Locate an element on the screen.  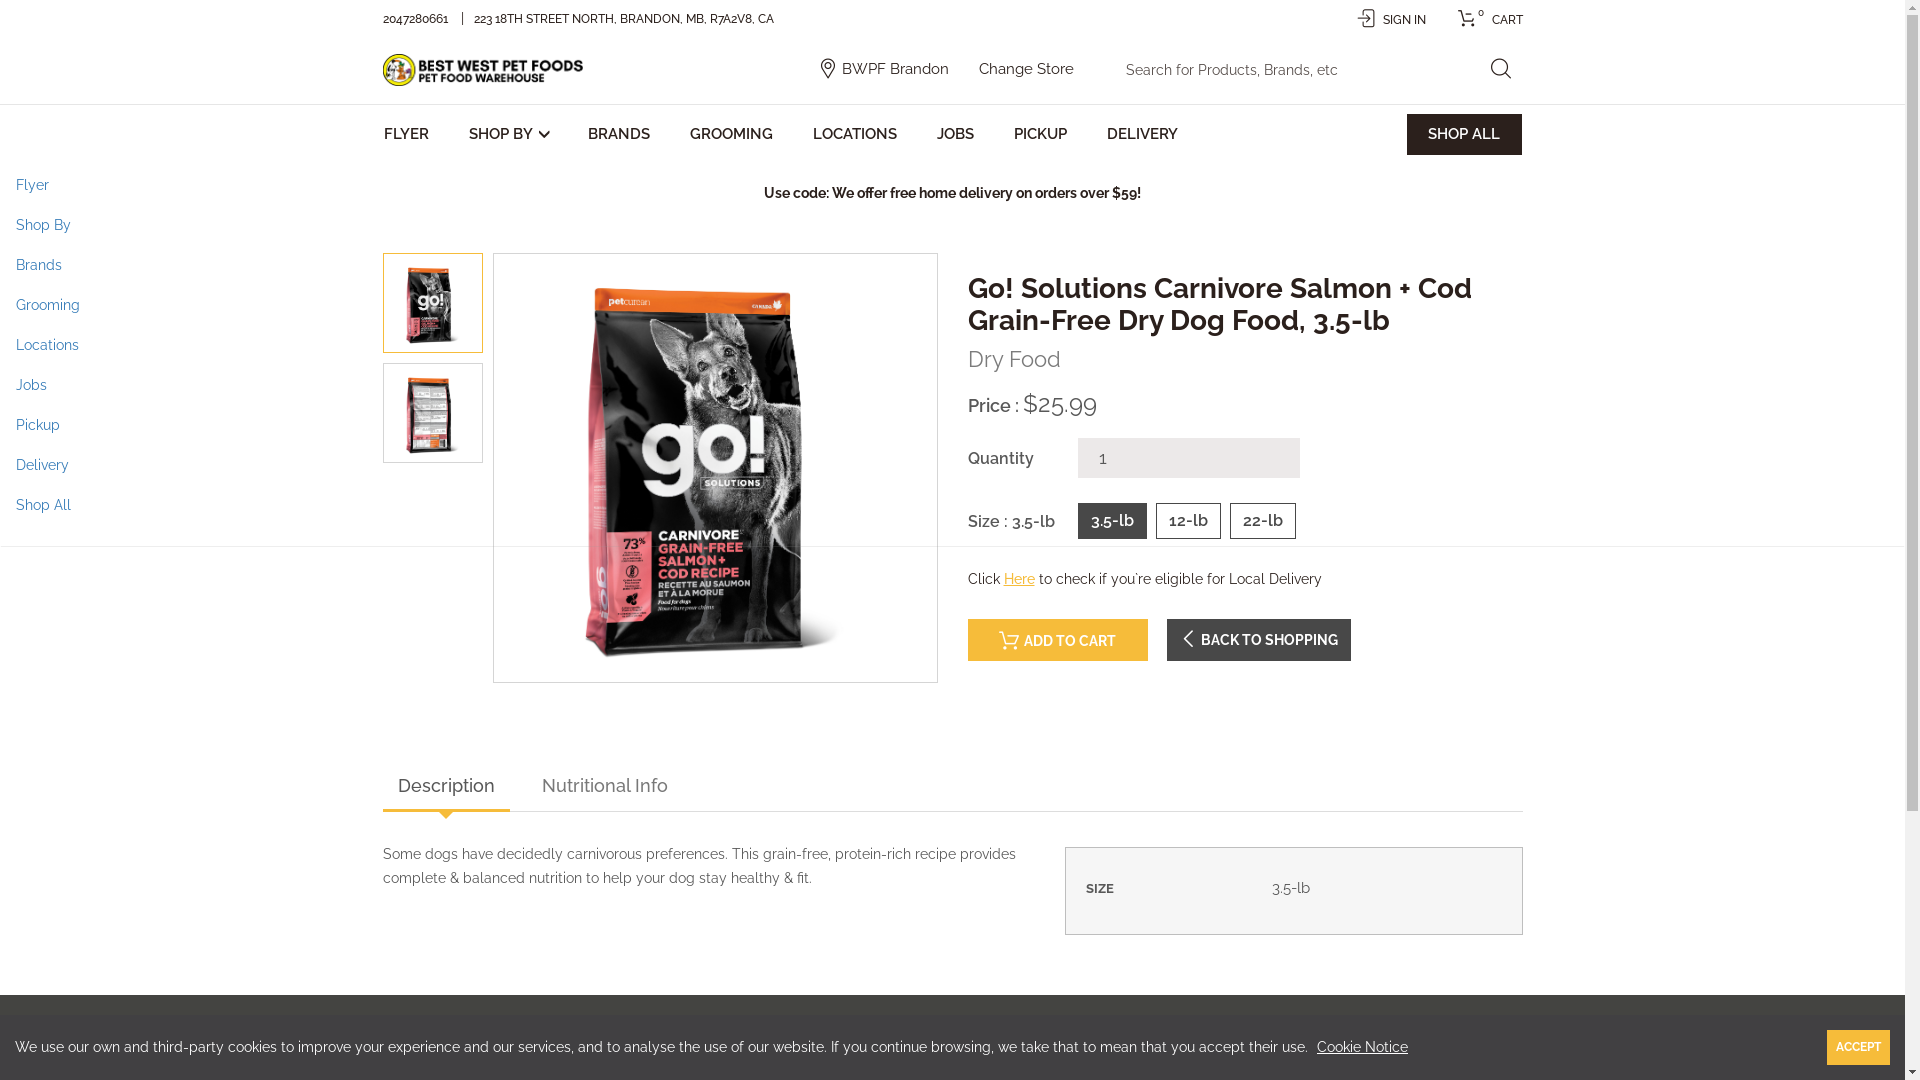
Description is located at coordinates (445, 788).